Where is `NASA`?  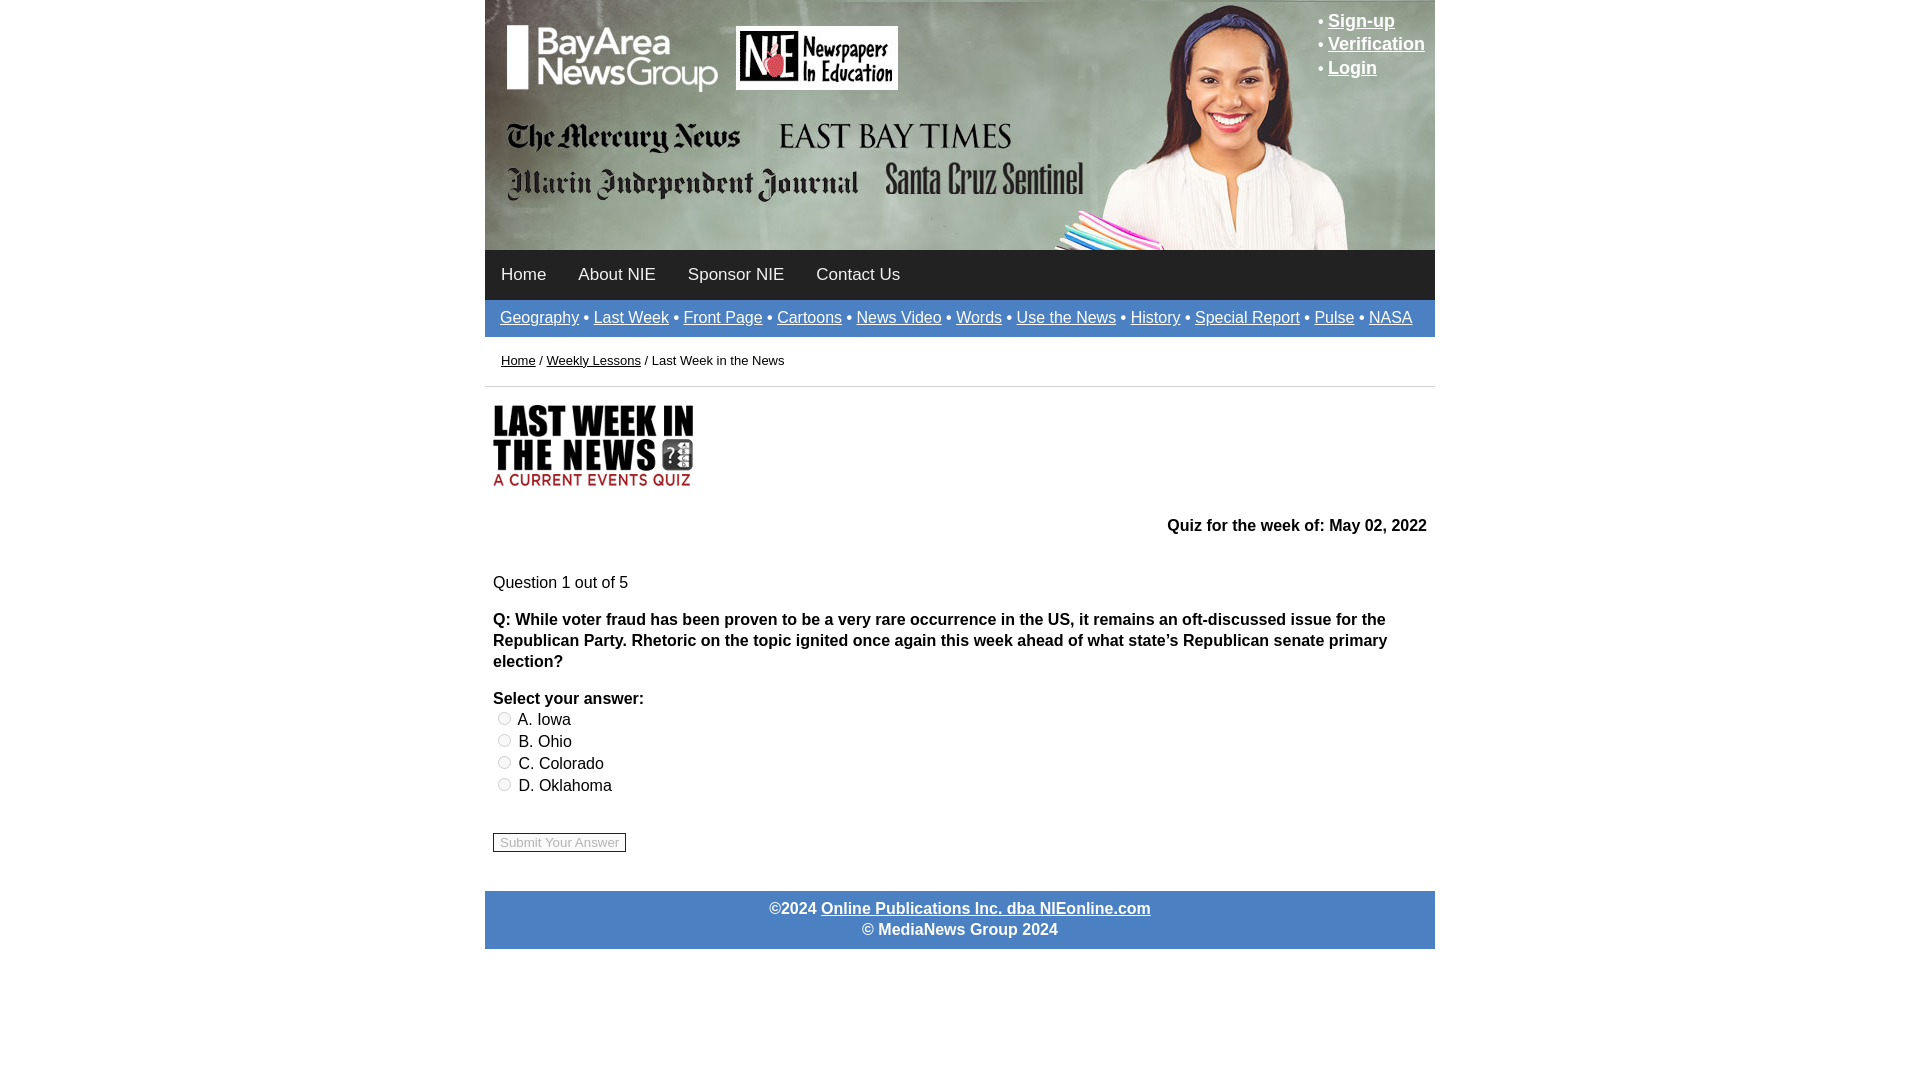 NASA is located at coordinates (1390, 317).